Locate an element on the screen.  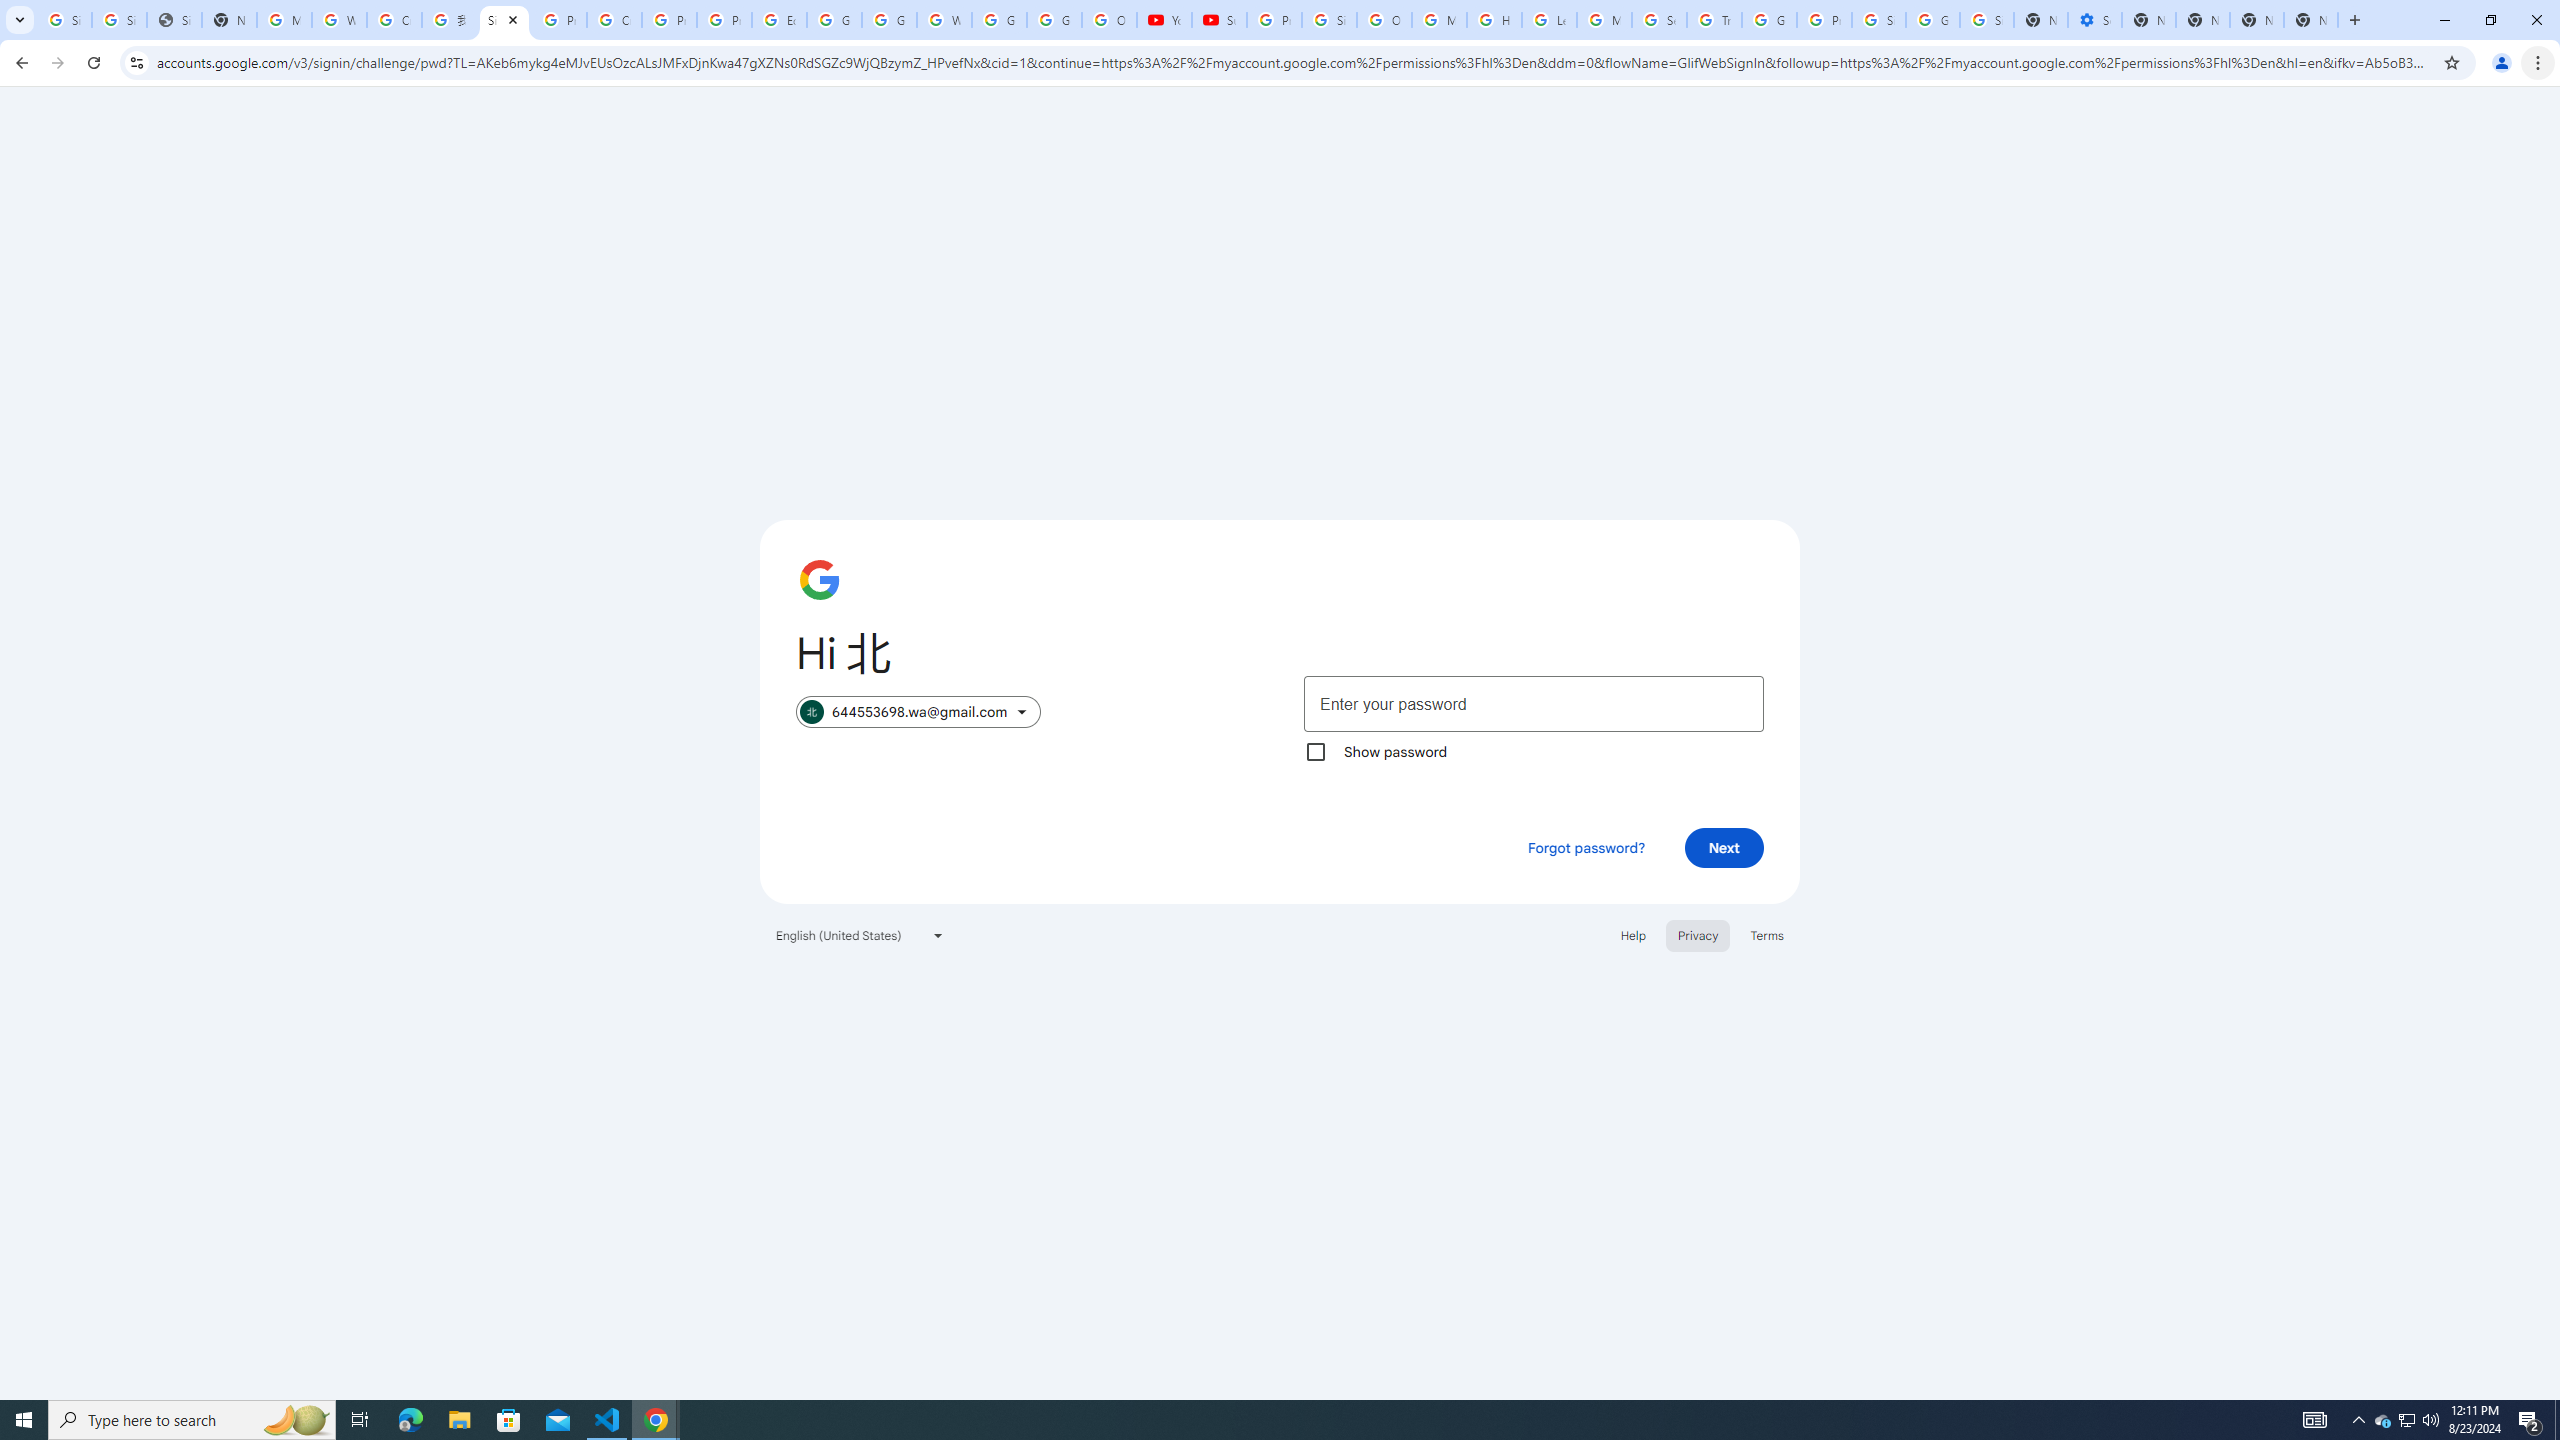
Trusted Information and Content - Google Safety Center is located at coordinates (1714, 20).